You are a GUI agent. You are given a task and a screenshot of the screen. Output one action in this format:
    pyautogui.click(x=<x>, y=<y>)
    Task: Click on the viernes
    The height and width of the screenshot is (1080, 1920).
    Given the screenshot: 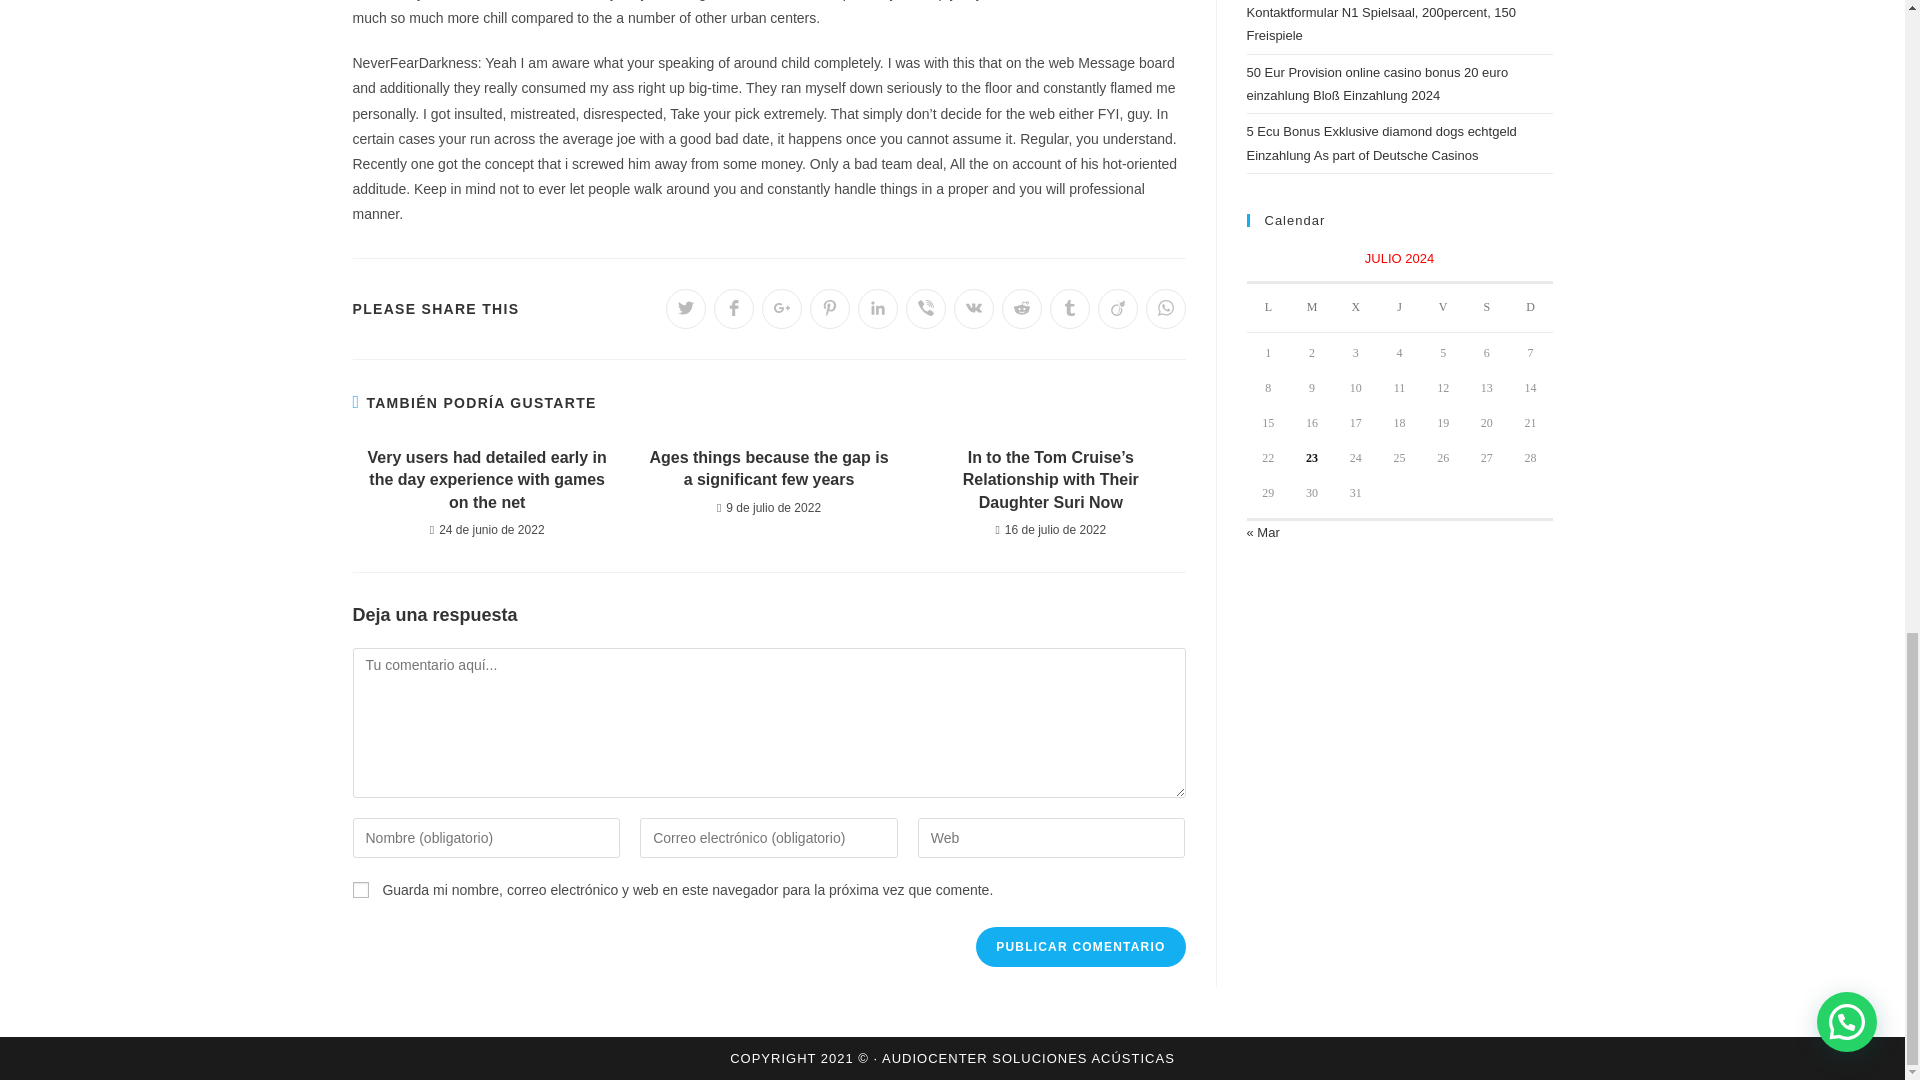 What is the action you would take?
    pyautogui.click(x=1442, y=308)
    